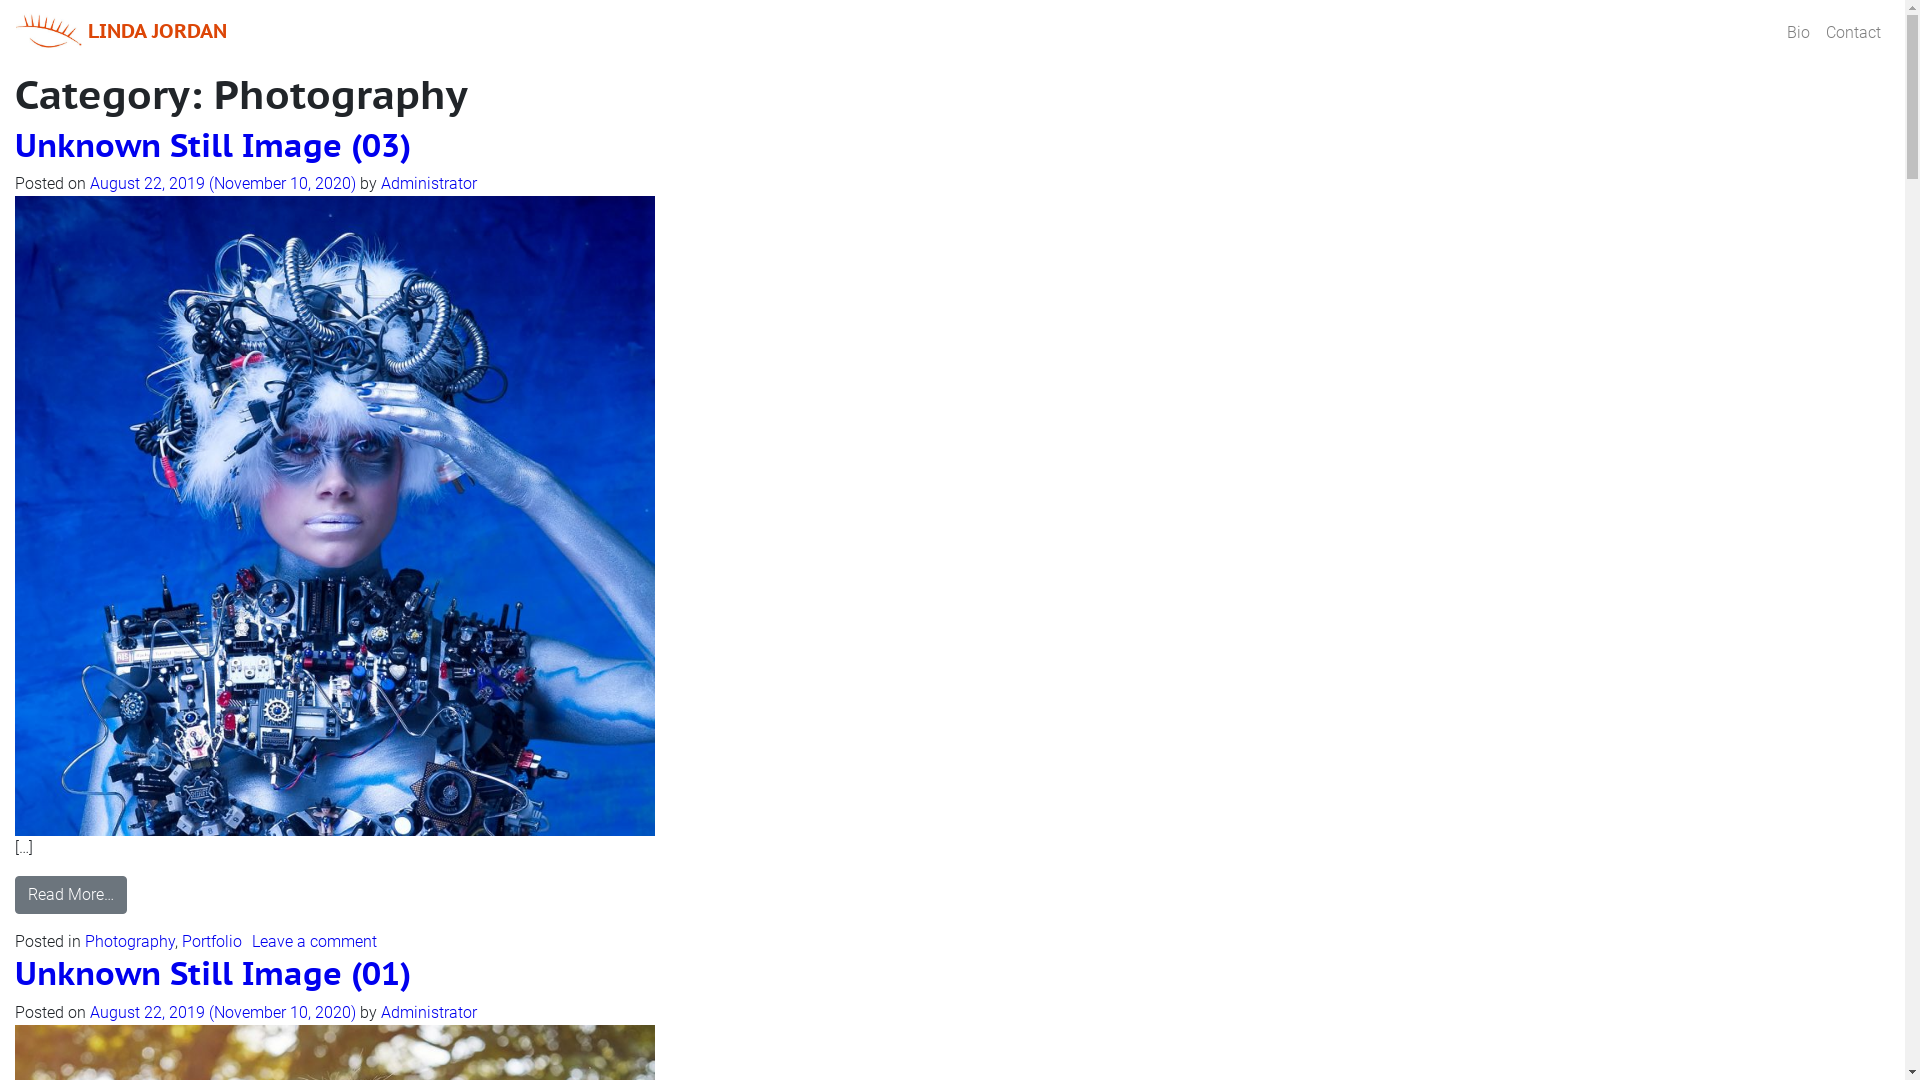 The width and height of the screenshot is (1920, 1080). Describe the element at coordinates (225, 184) in the screenshot. I see `August 22, 2019 (November 10, 2020)` at that location.